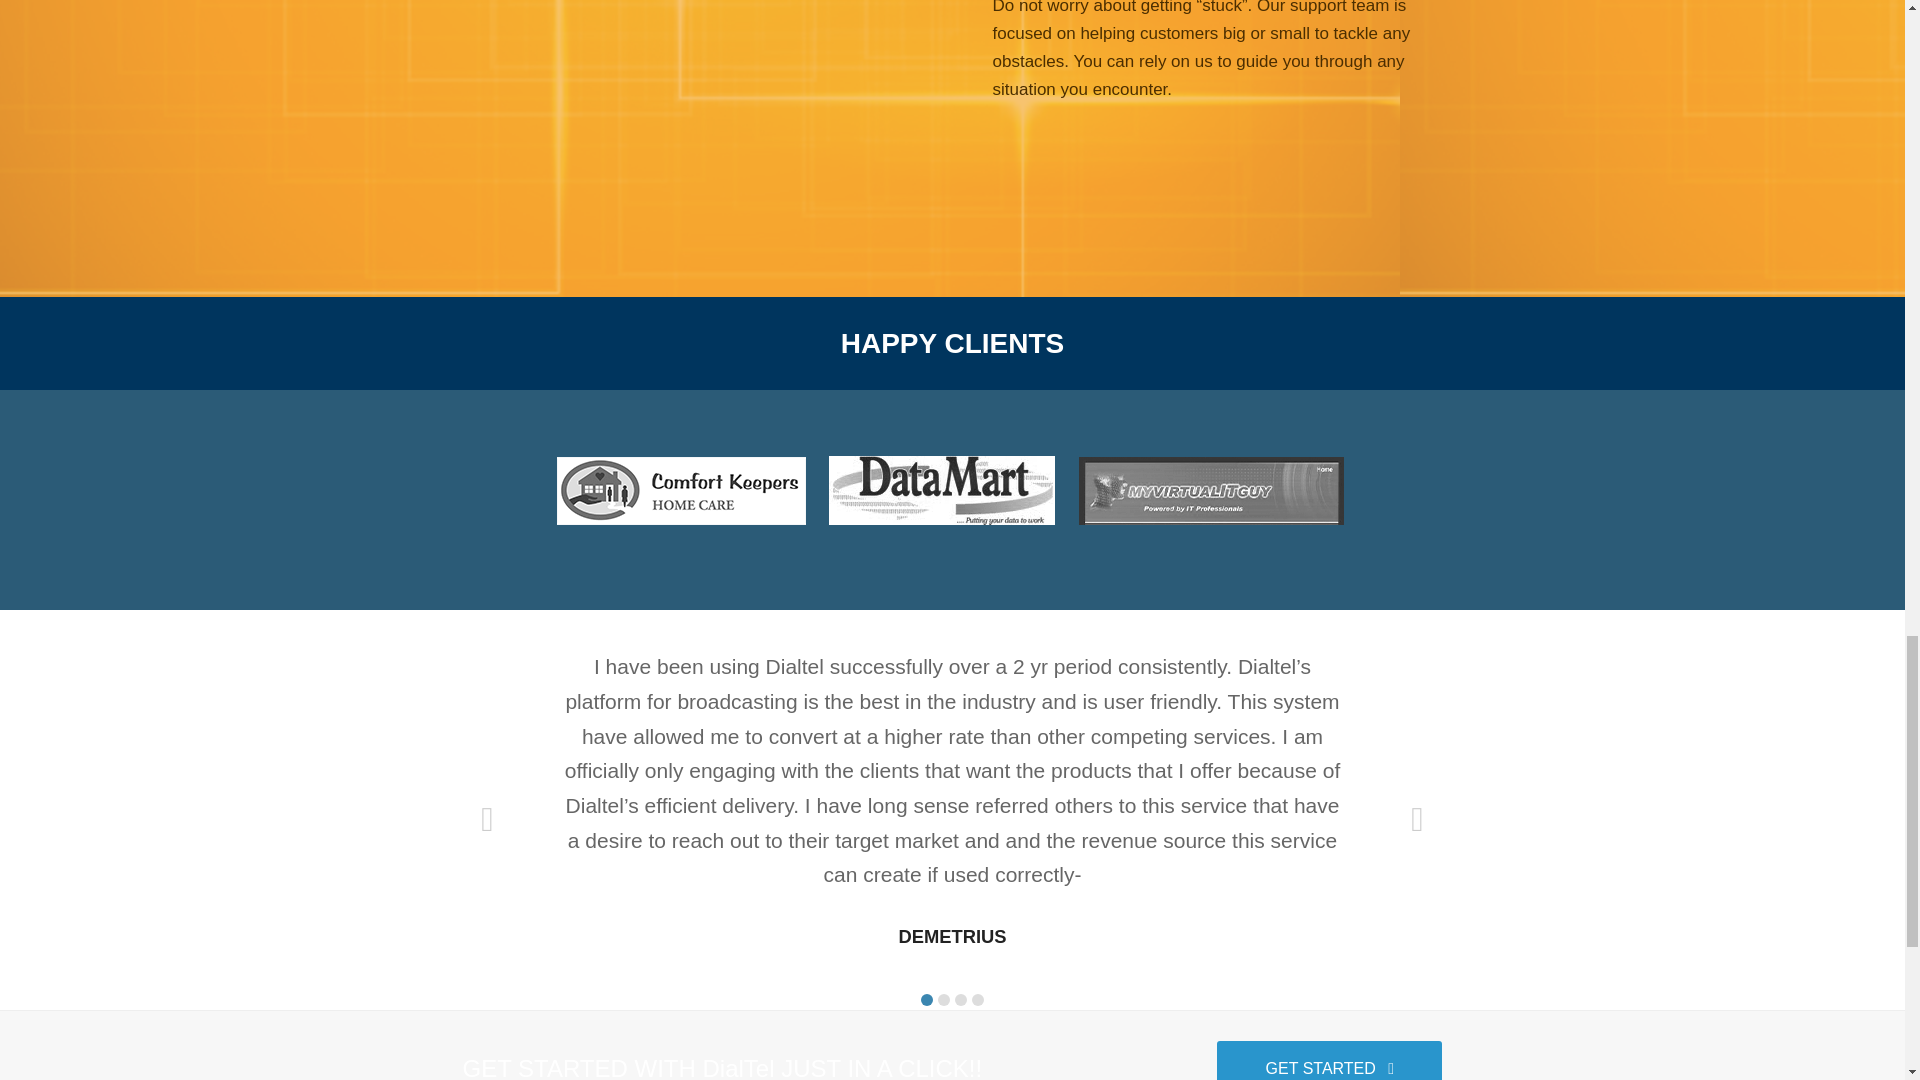 Image resolution: width=1920 pixels, height=1080 pixels. Describe the element at coordinates (1329, 1060) in the screenshot. I see `GET STARTED` at that location.